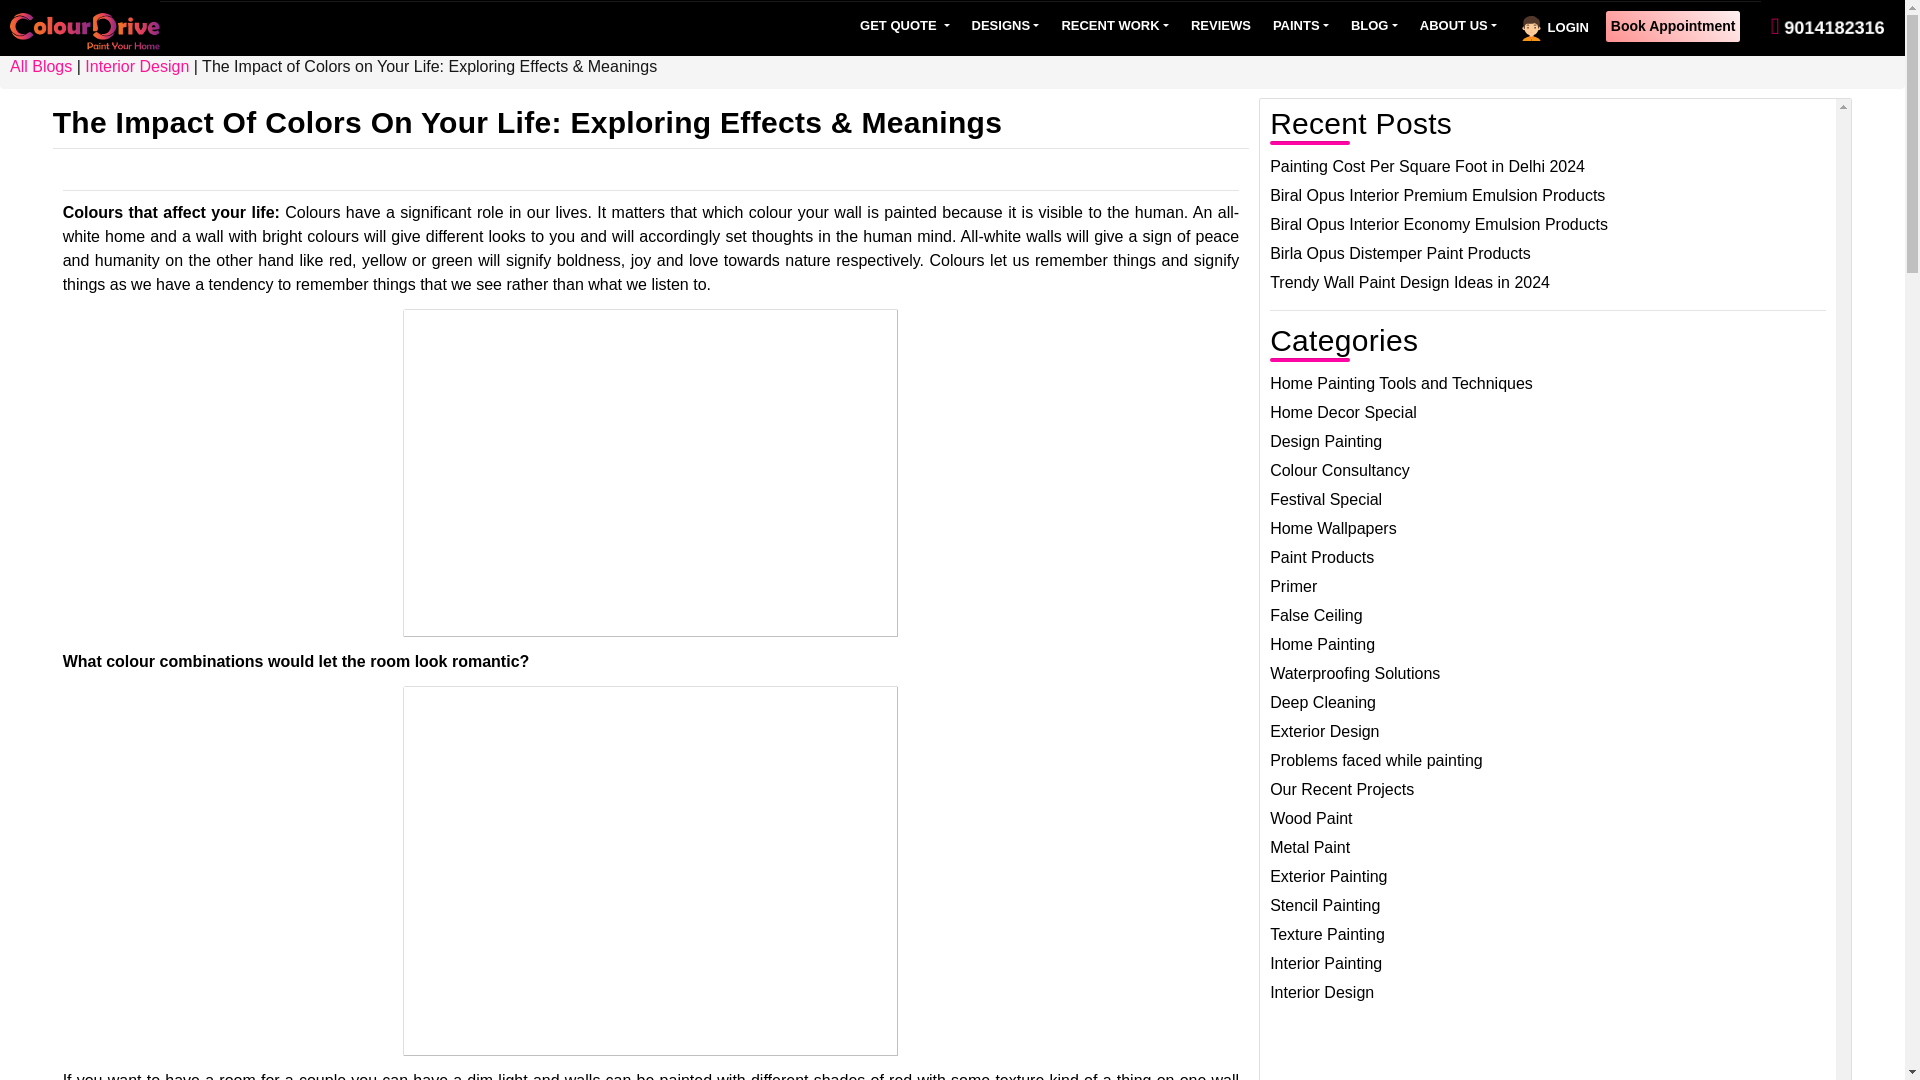 This screenshot has height=1080, width=1920. What do you see at coordinates (1300, 26) in the screenshot?
I see `PAINTS` at bounding box center [1300, 26].